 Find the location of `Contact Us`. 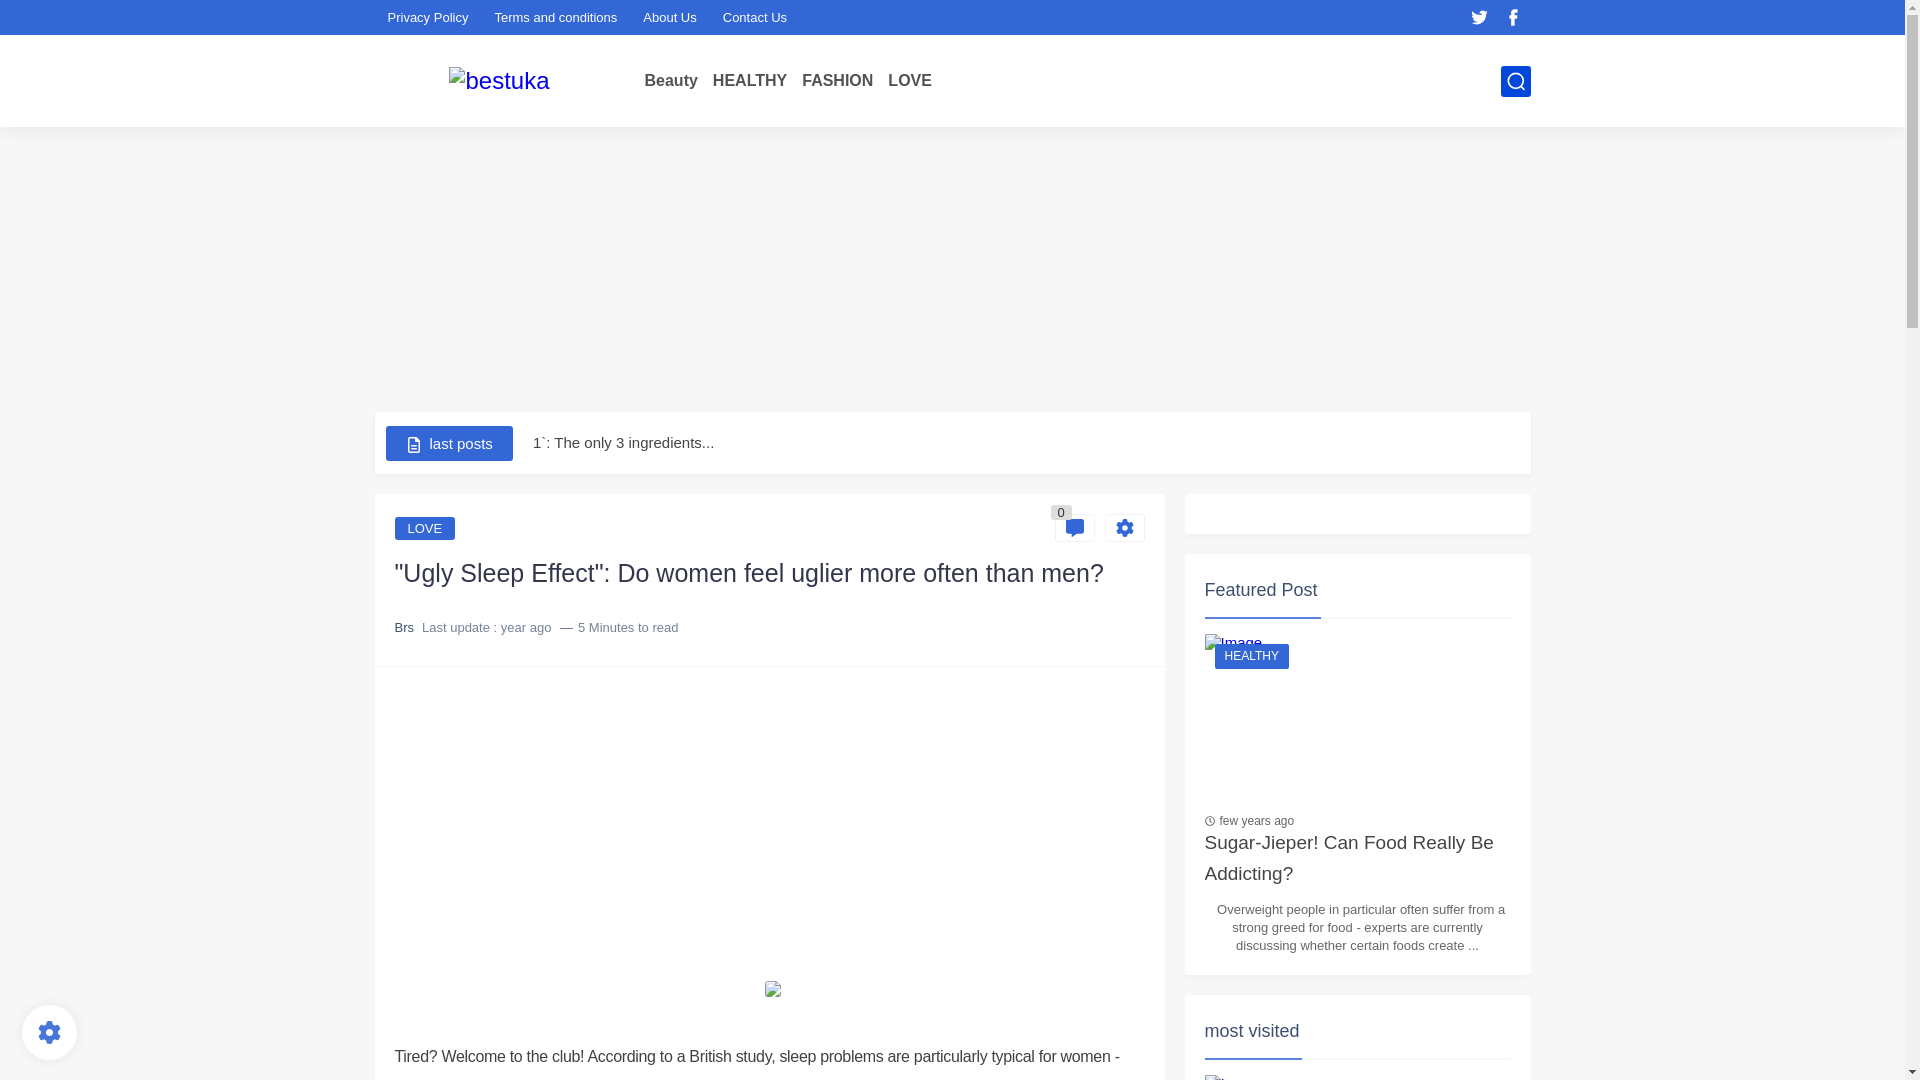

Contact Us is located at coordinates (754, 17).